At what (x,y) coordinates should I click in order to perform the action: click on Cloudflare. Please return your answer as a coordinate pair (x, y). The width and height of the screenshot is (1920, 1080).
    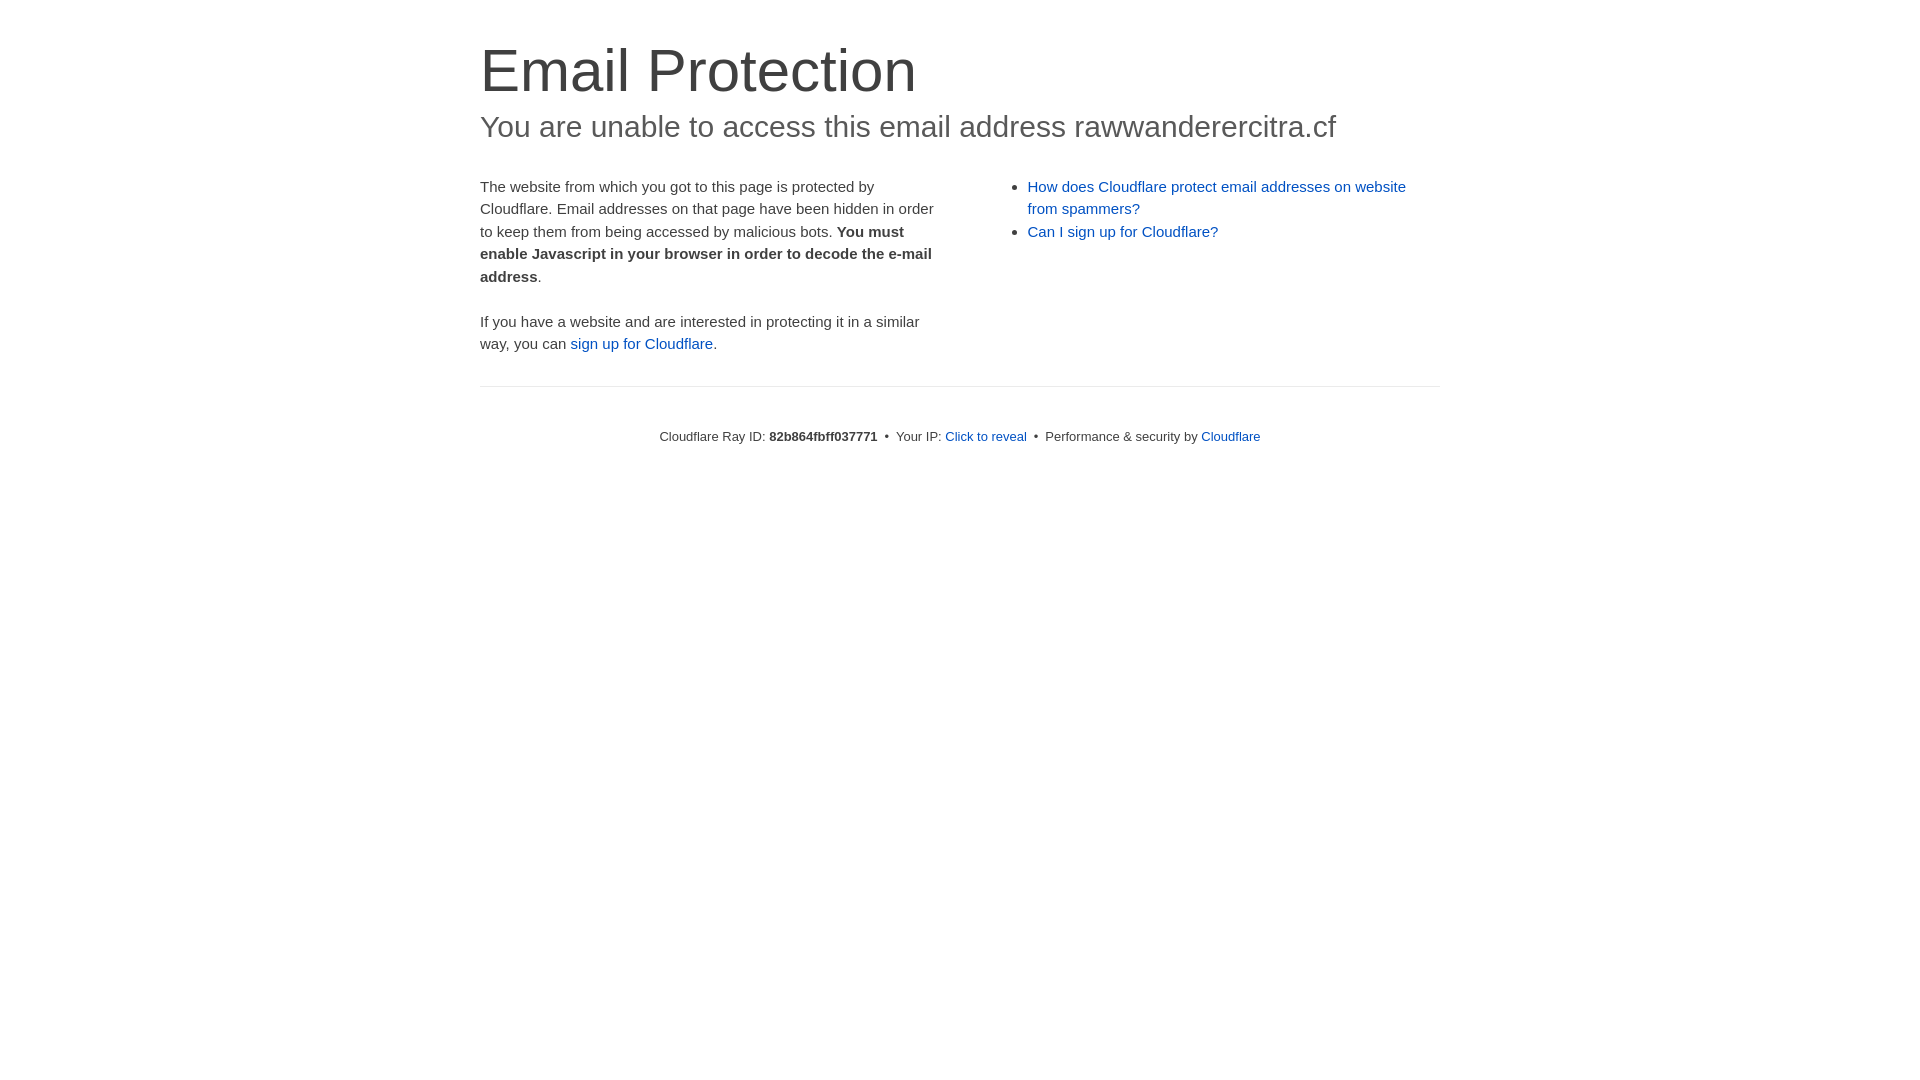
    Looking at the image, I should click on (1230, 436).